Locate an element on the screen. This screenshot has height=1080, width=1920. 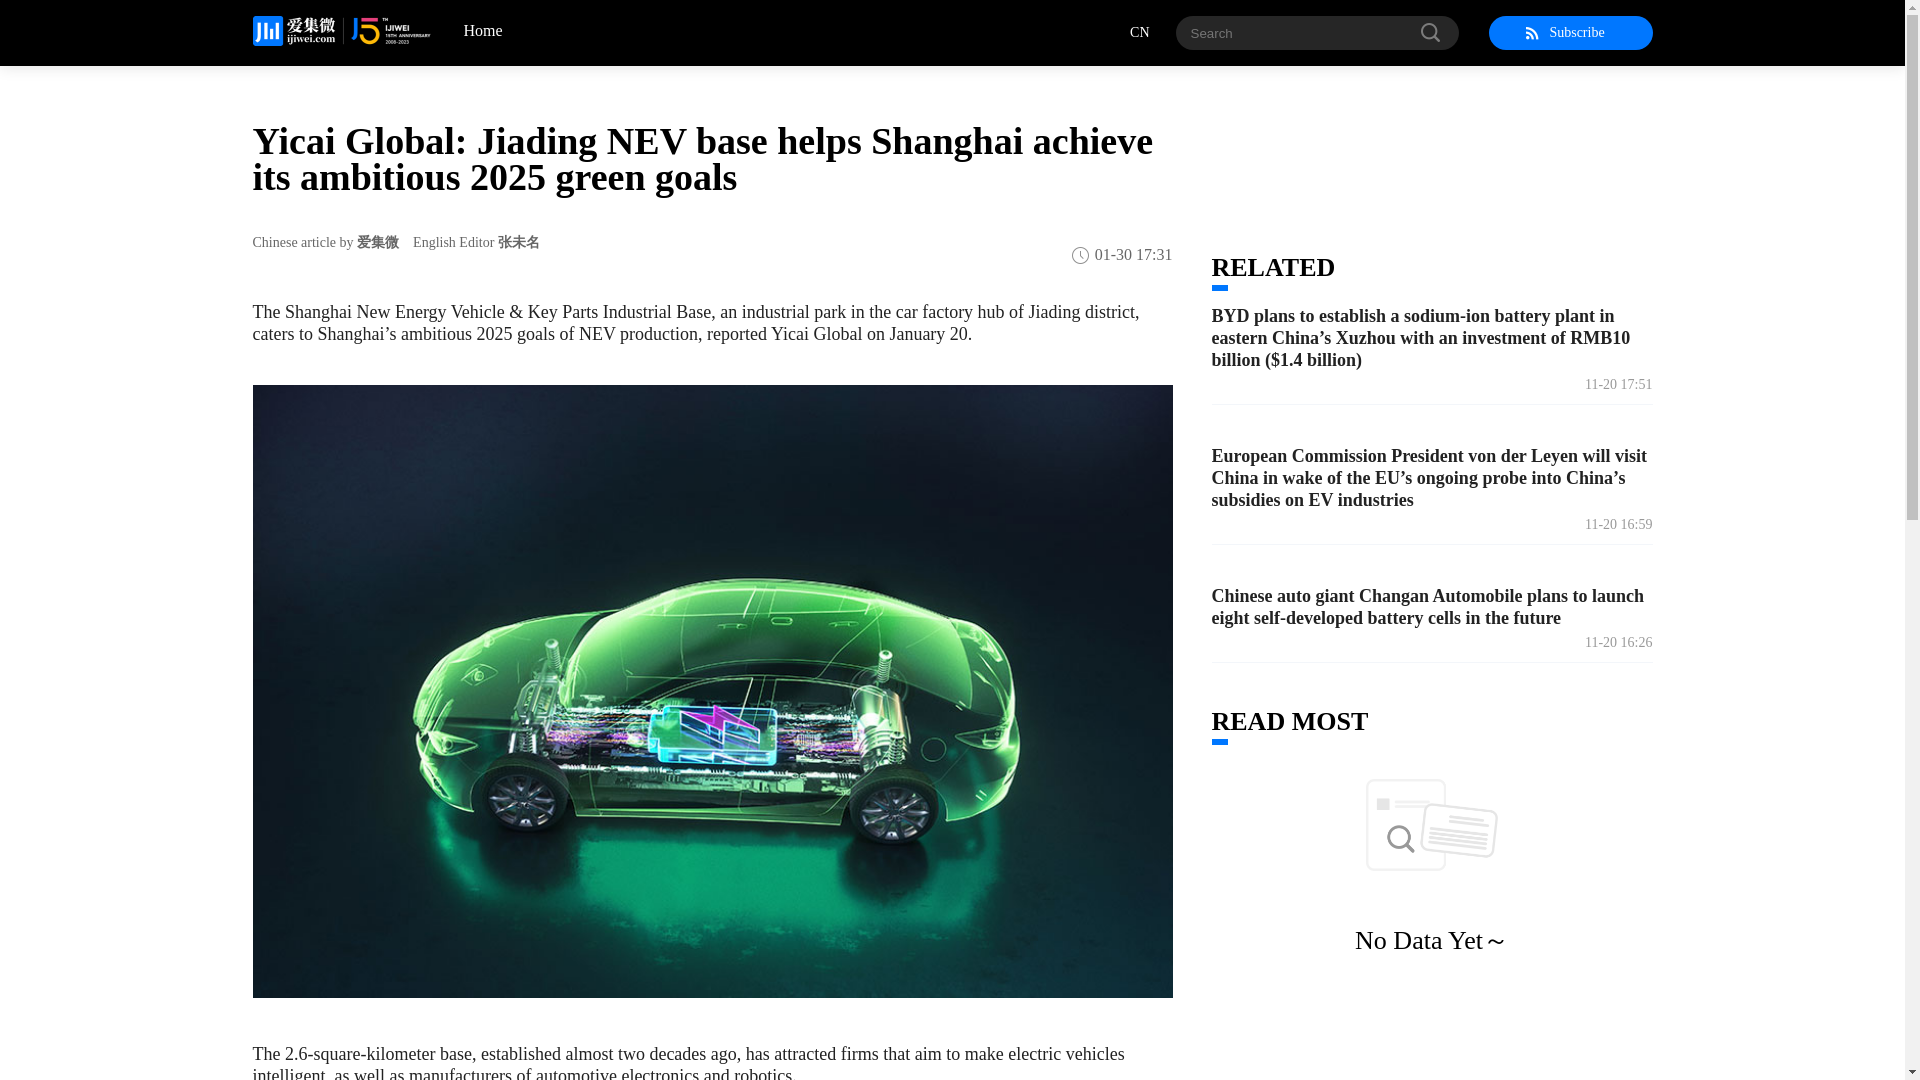
Subscribe is located at coordinates (1570, 32).